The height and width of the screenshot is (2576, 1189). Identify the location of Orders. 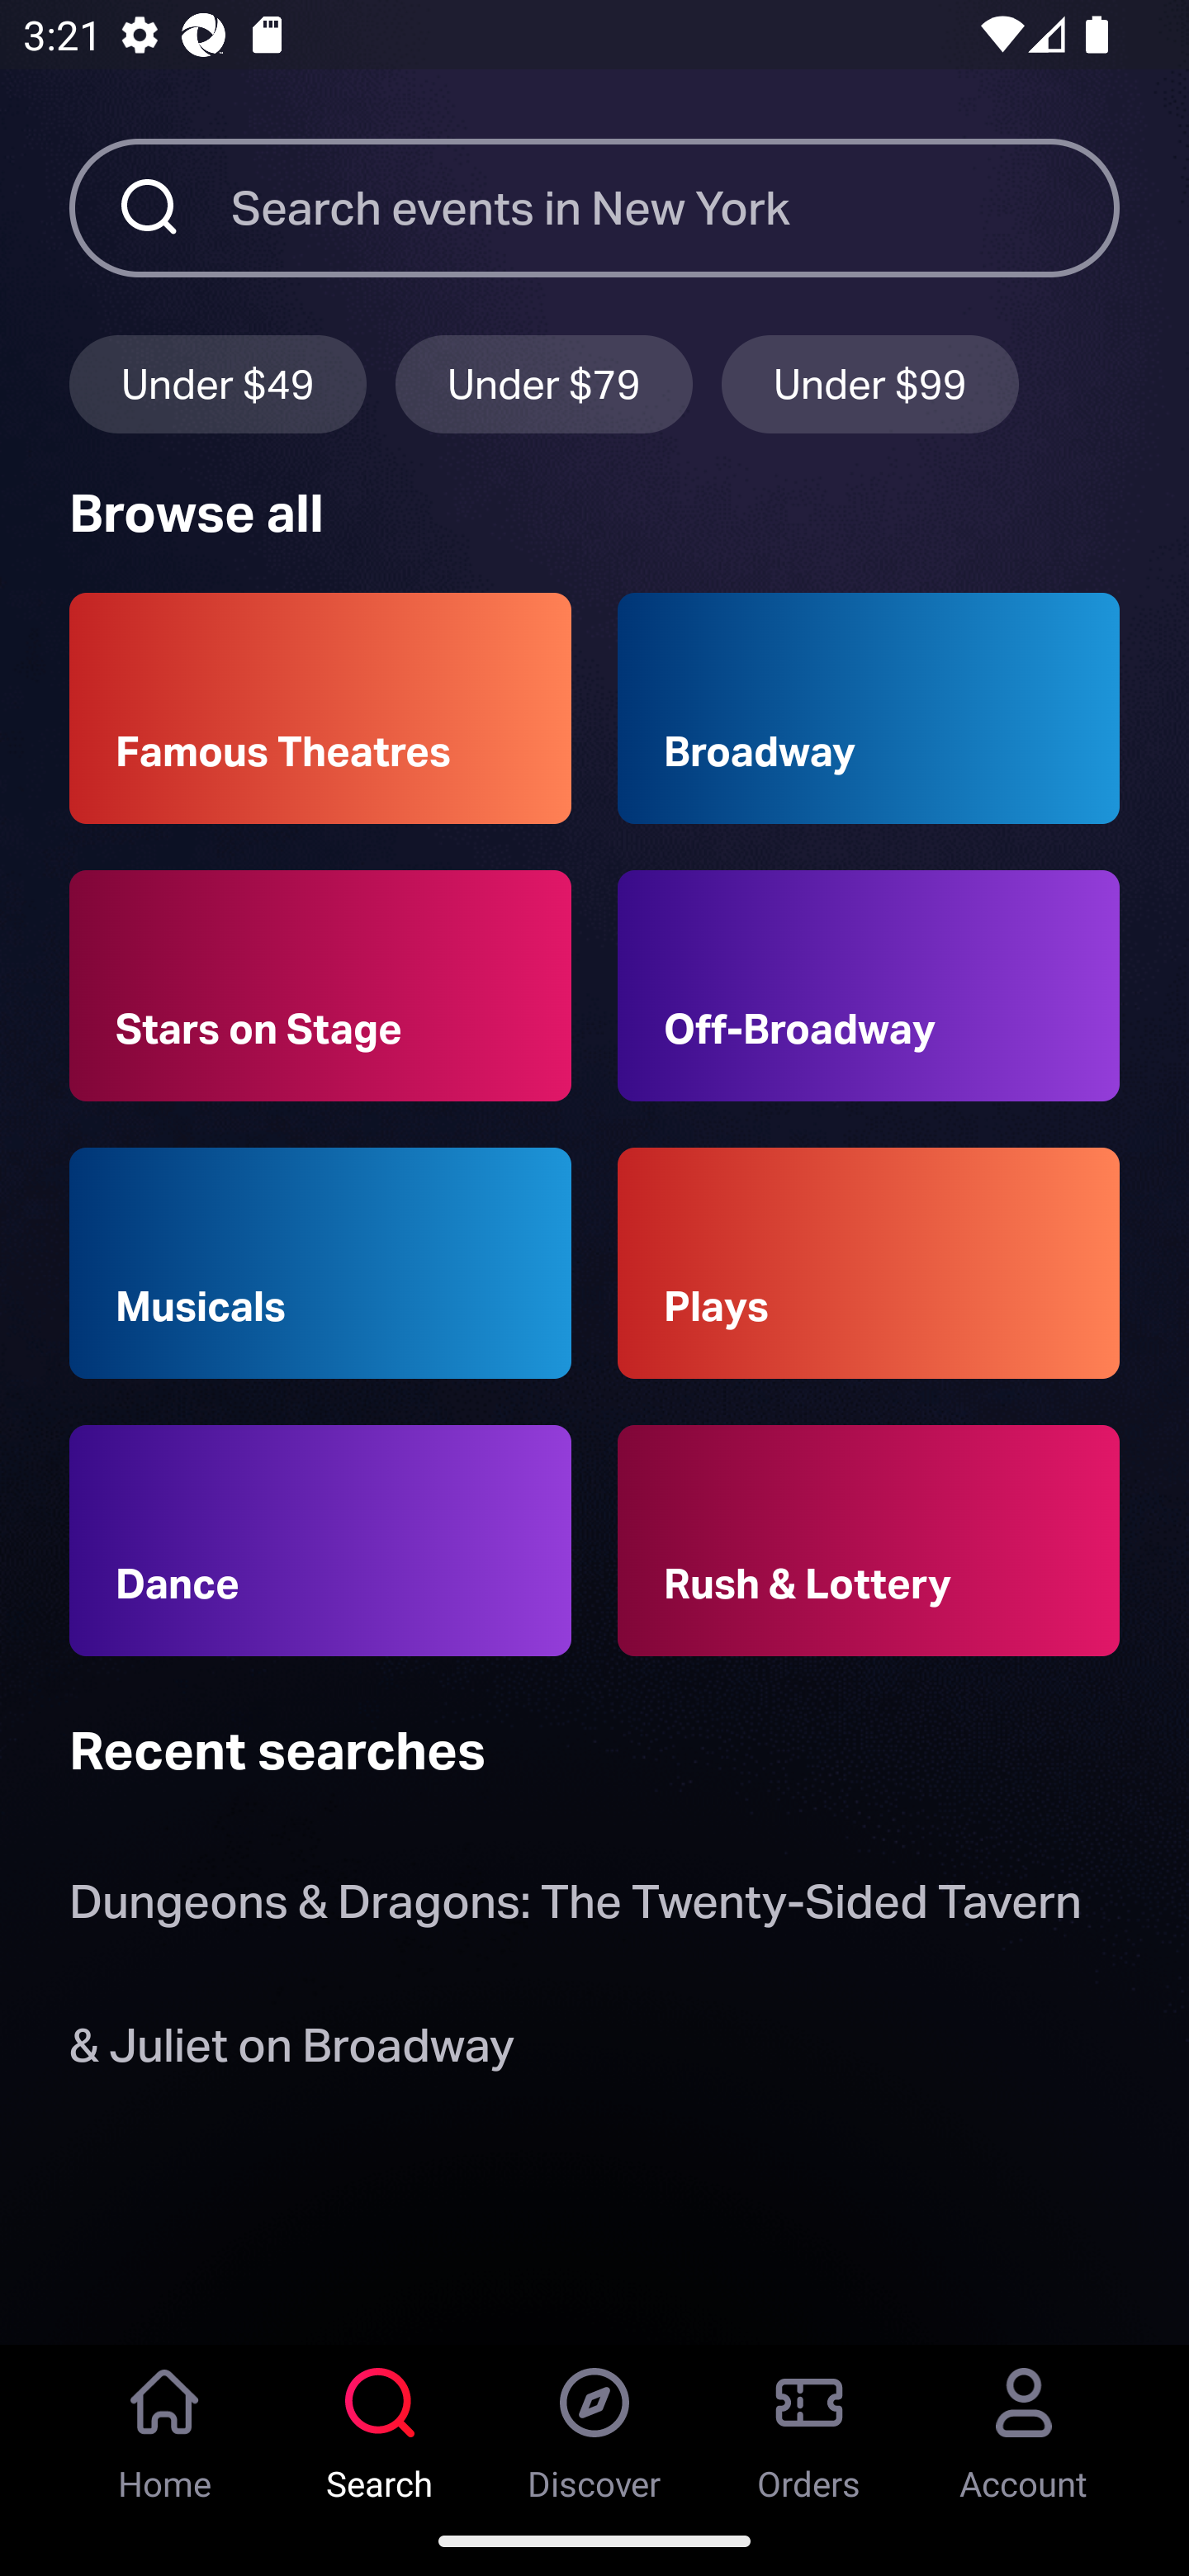
(809, 2425).